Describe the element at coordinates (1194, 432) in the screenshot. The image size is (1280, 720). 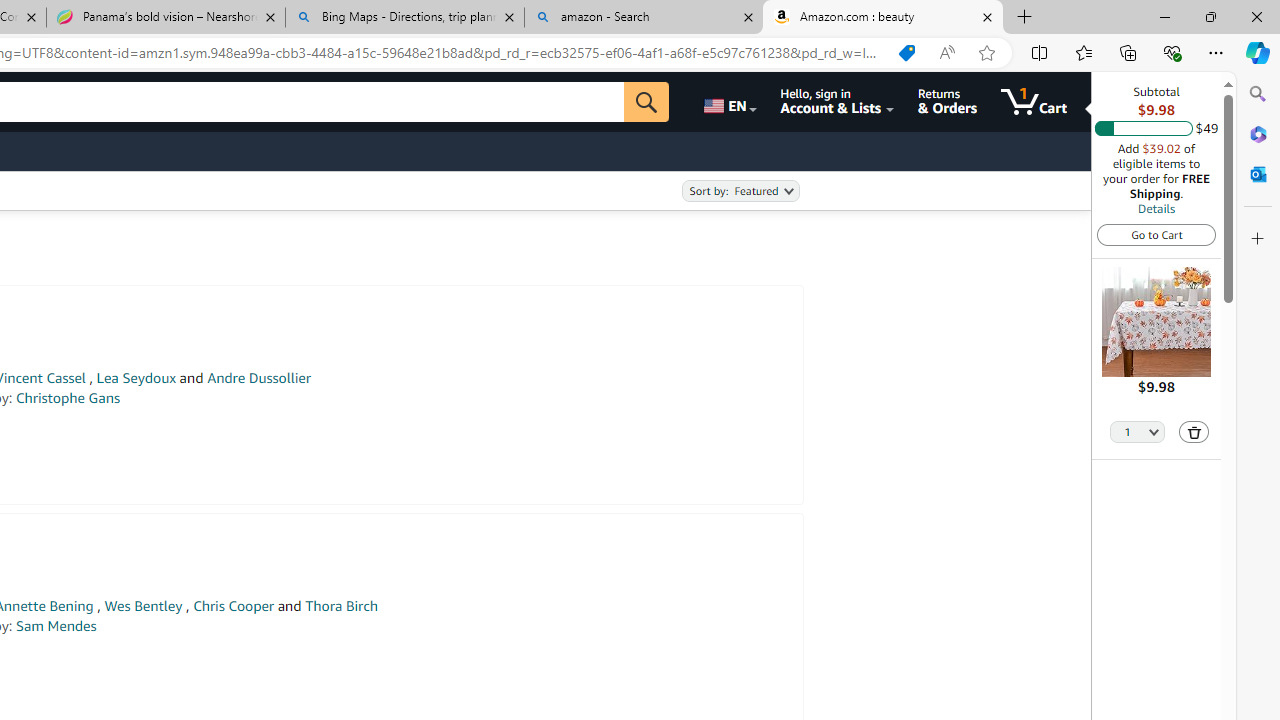
I see `Delete` at that location.